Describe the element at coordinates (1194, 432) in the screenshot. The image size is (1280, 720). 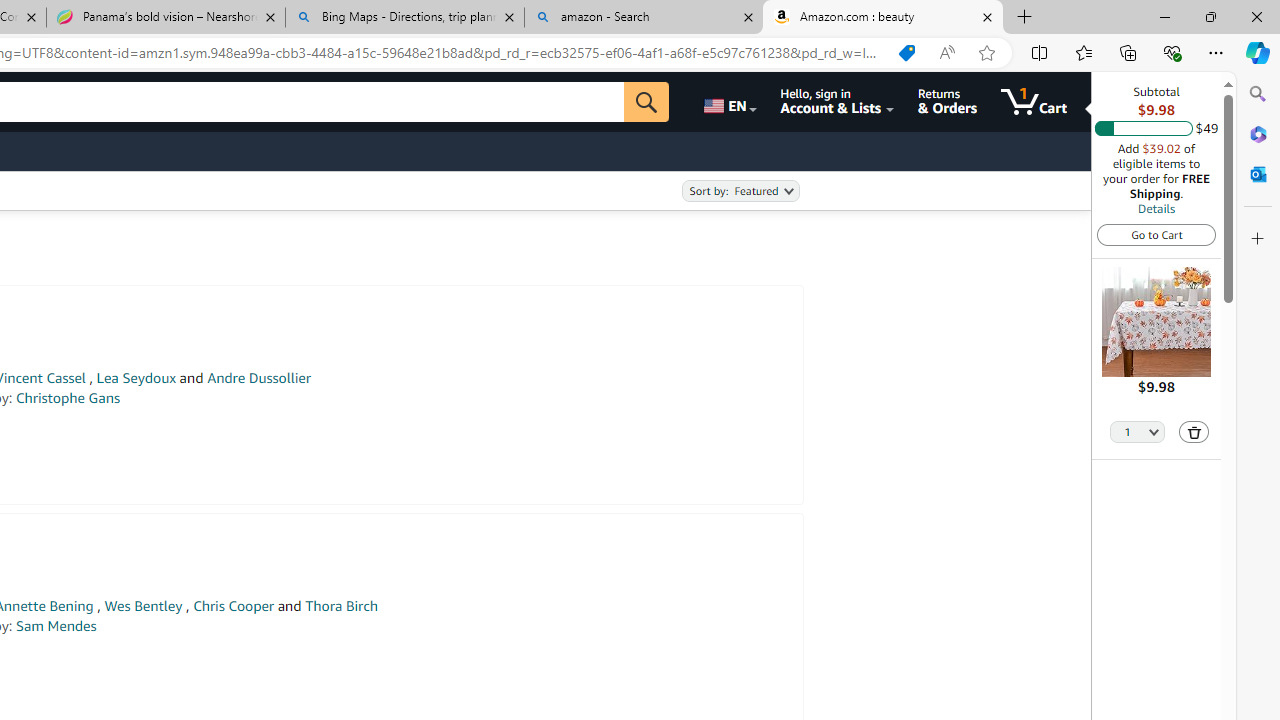
I see `Delete` at that location.